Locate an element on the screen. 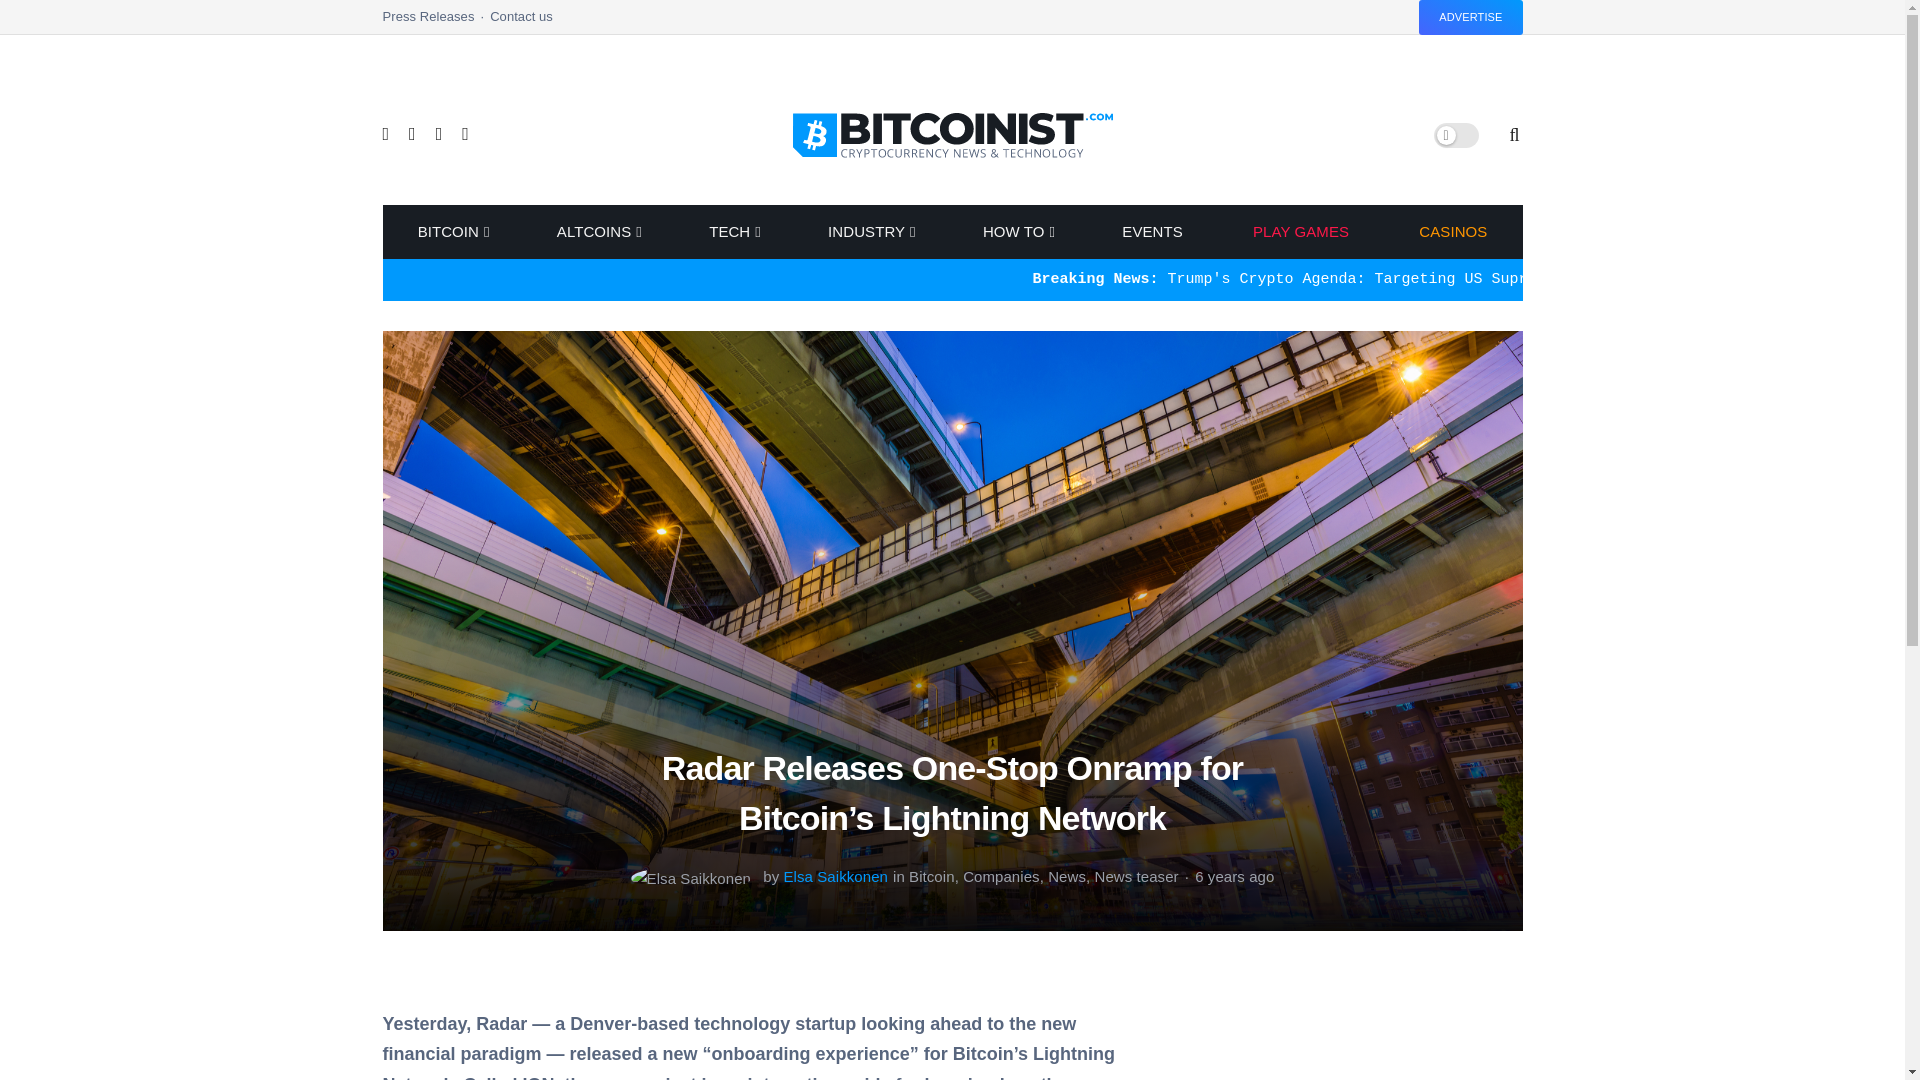 This screenshot has width=1920, height=1080. HOW TO is located at coordinates (1018, 232).